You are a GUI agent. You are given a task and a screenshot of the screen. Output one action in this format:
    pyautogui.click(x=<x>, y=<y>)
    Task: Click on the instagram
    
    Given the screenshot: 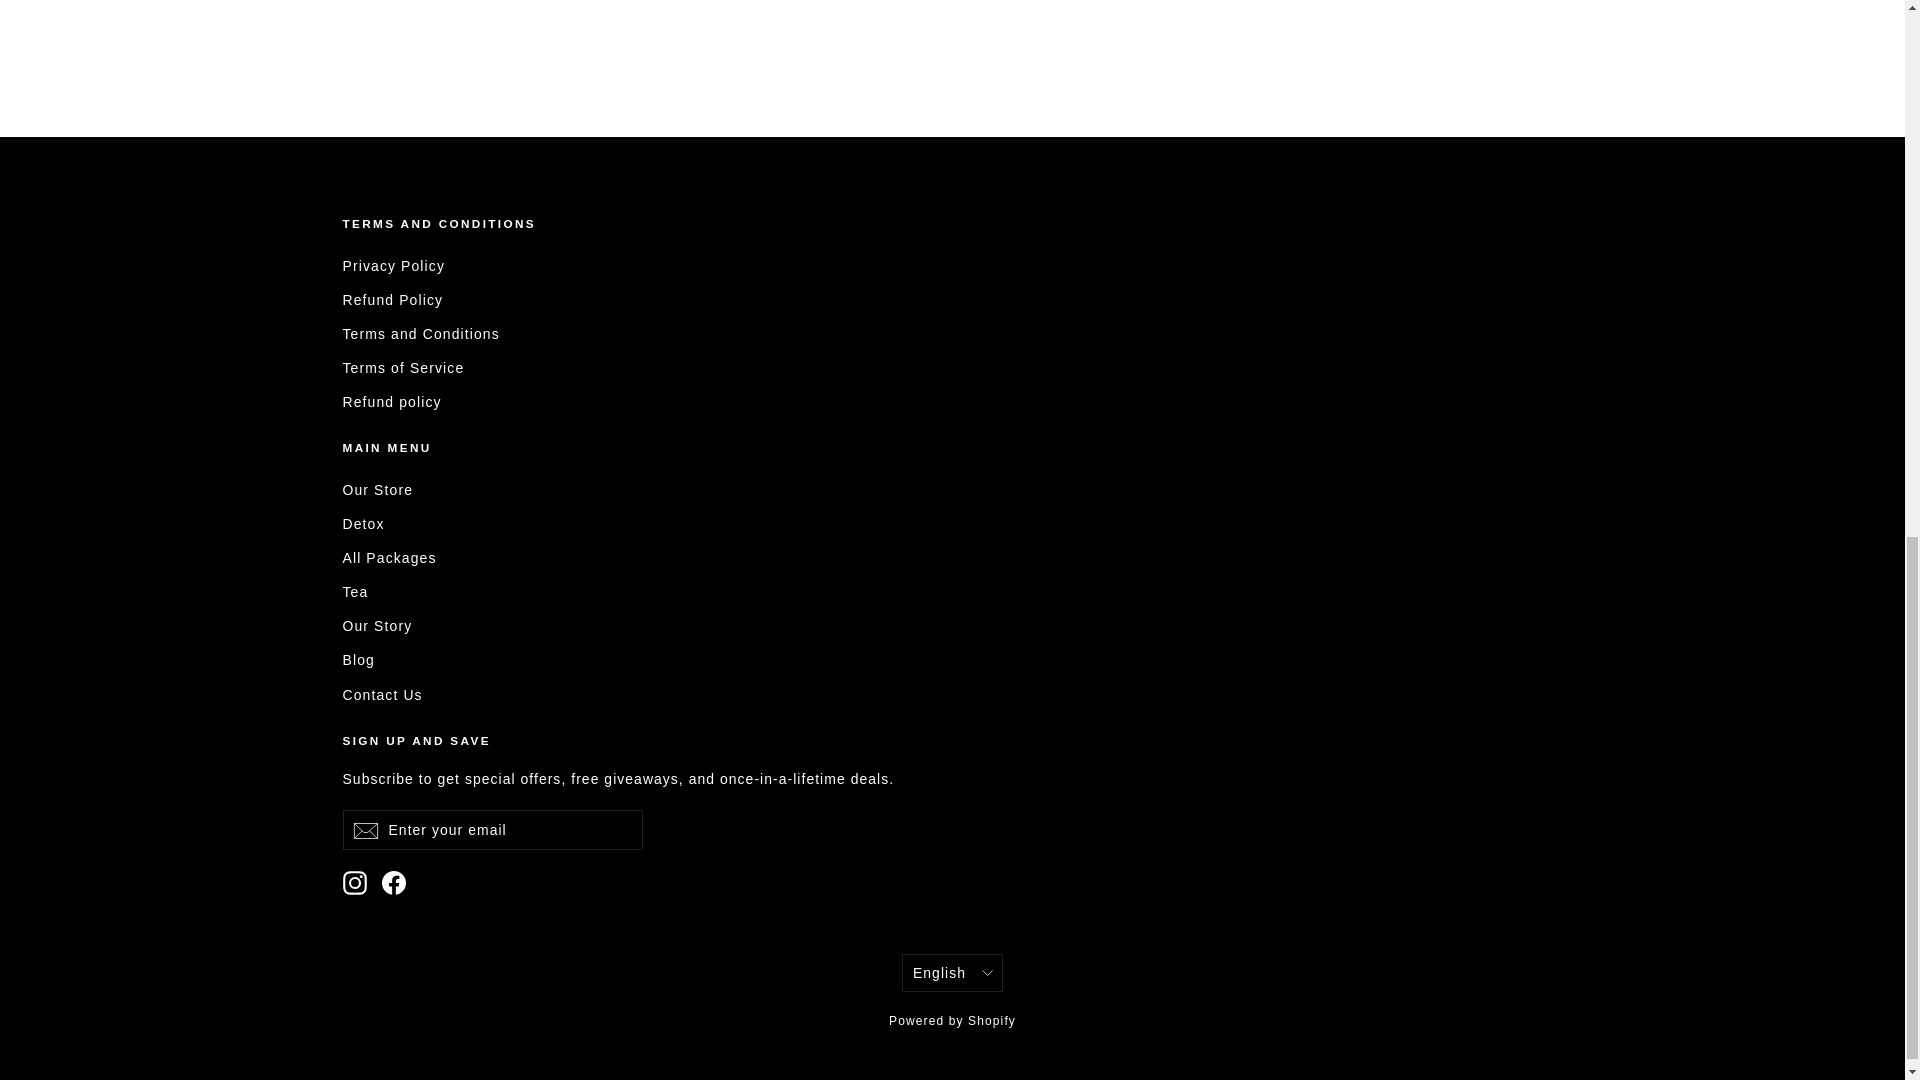 What is the action you would take?
    pyautogui.click(x=354, y=882)
    